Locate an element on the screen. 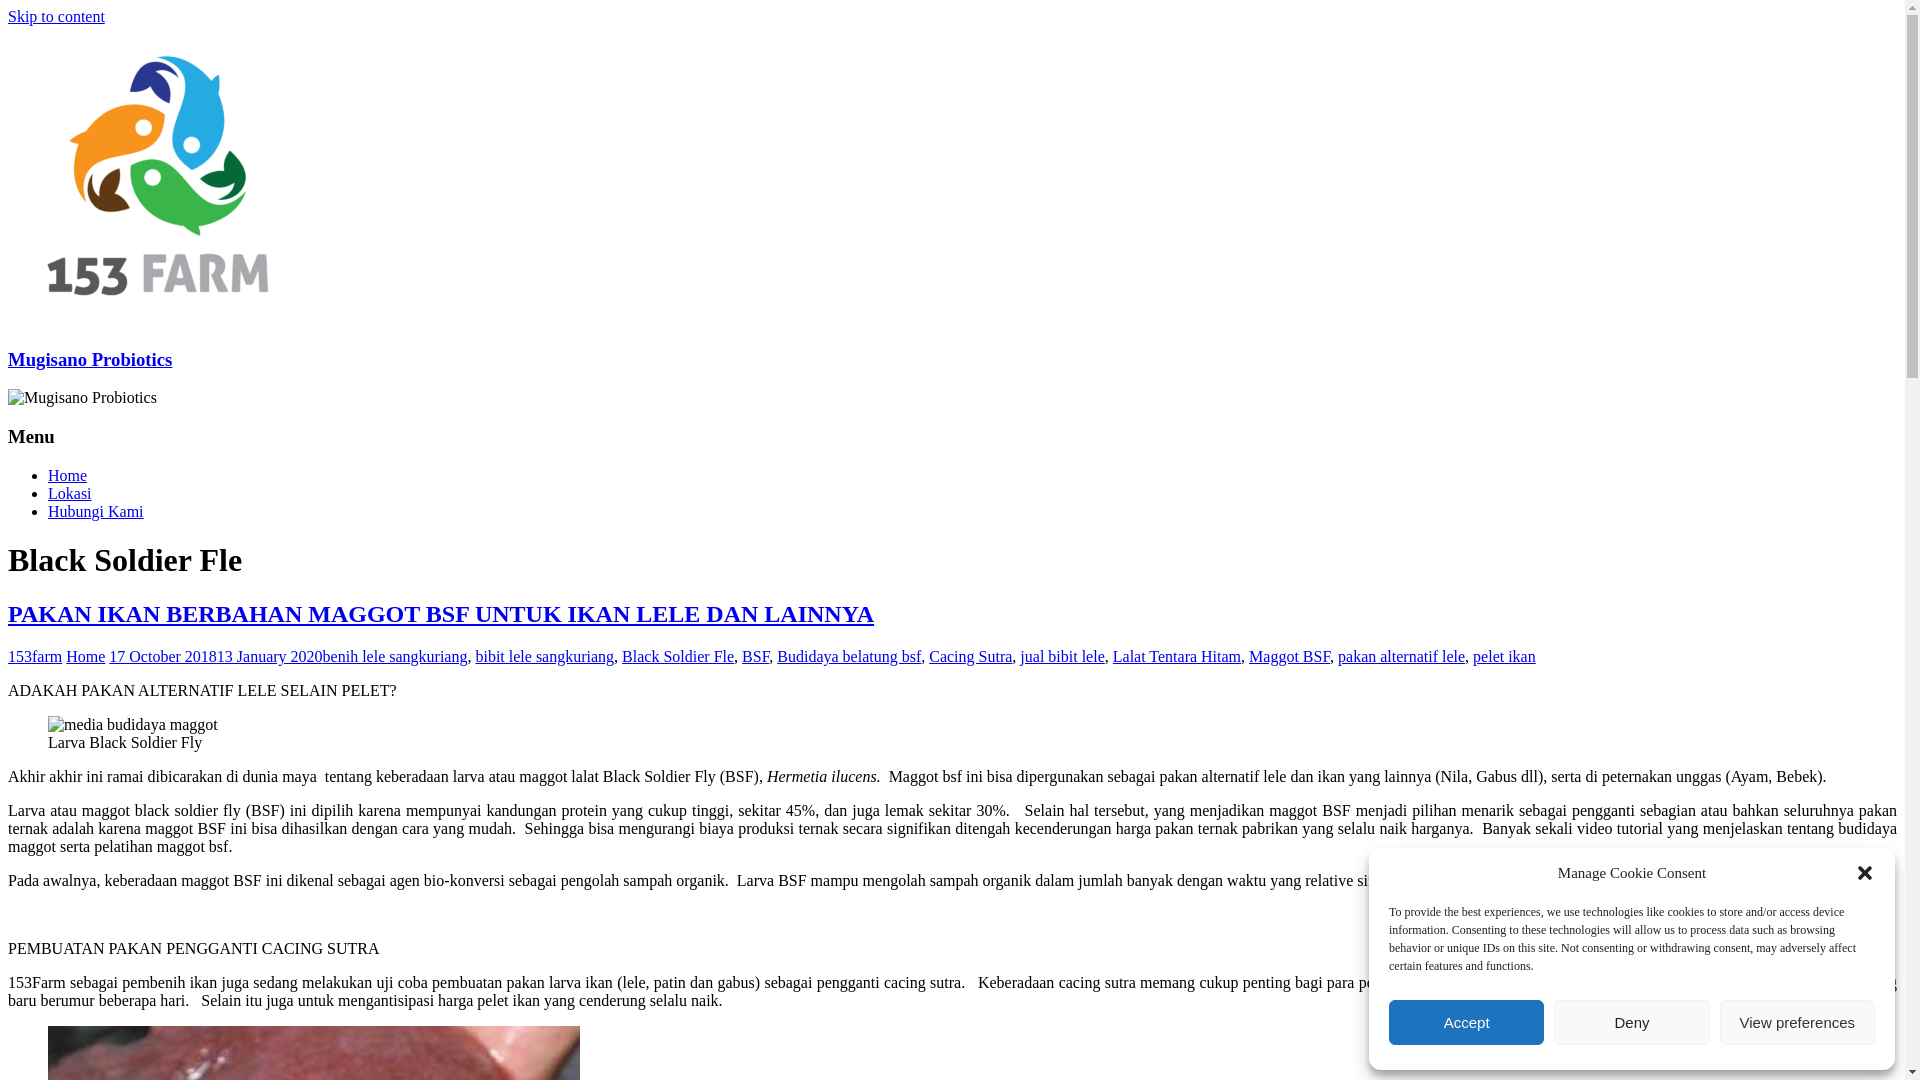  PAKAN IKAN BERBAHAN MAGGOT BSF UNTUK IKAN LELE DAN LAINNYA is located at coordinates (441, 614).